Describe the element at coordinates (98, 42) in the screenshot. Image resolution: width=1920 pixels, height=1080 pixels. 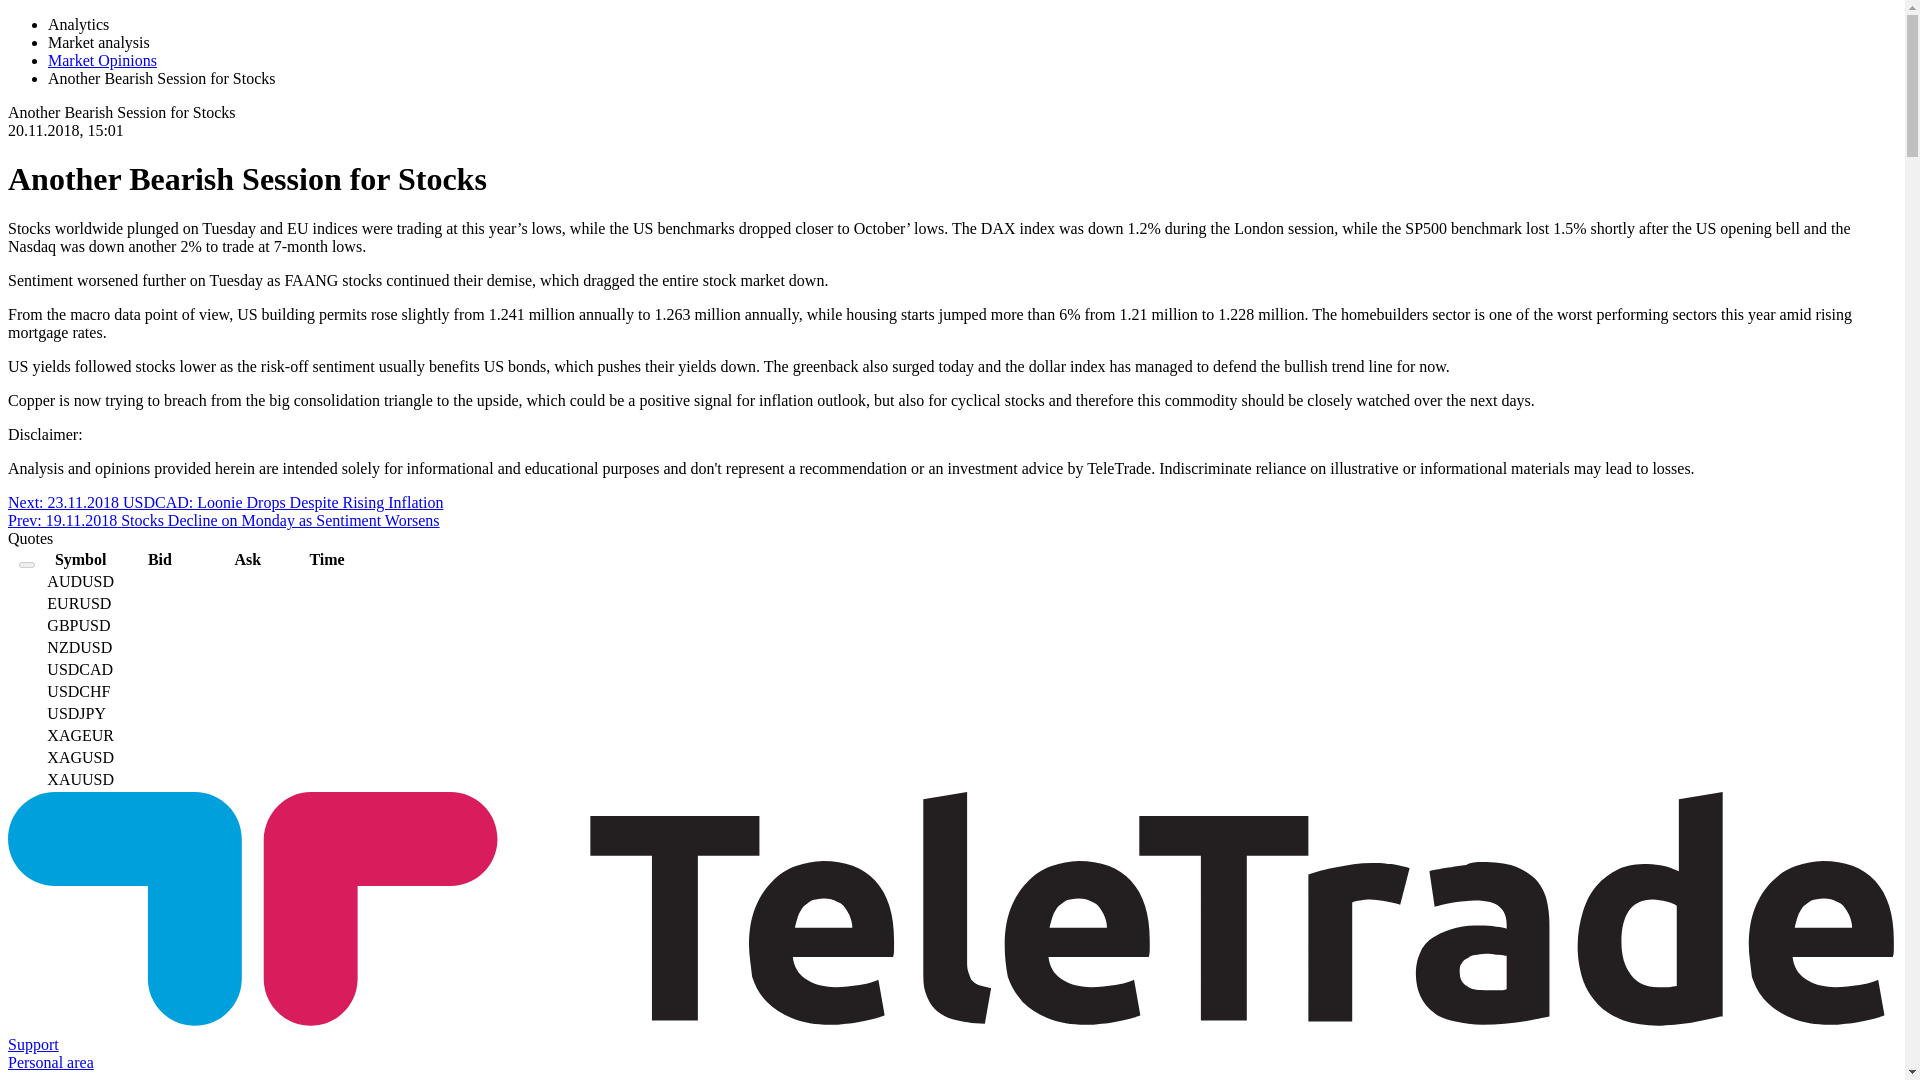
I see `Market analysis` at that location.